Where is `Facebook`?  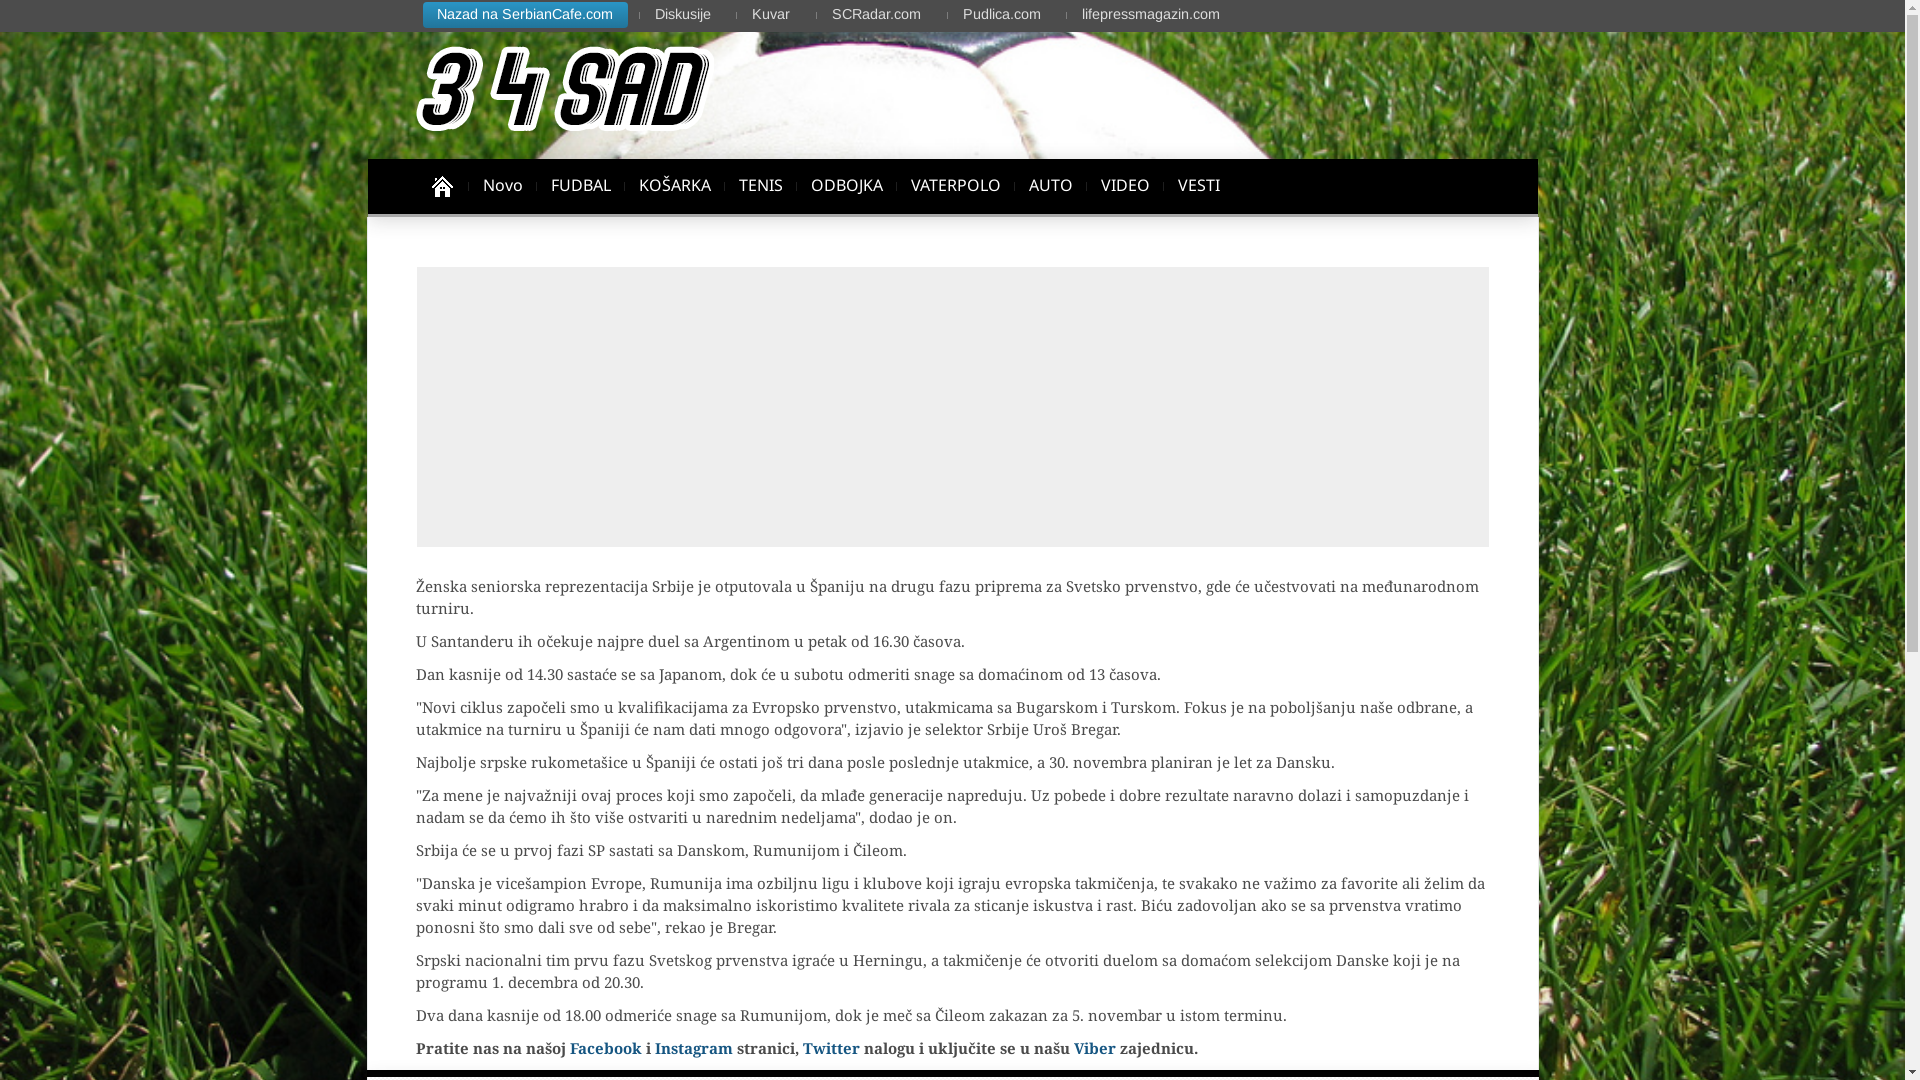 Facebook is located at coordinates (606, 1048).